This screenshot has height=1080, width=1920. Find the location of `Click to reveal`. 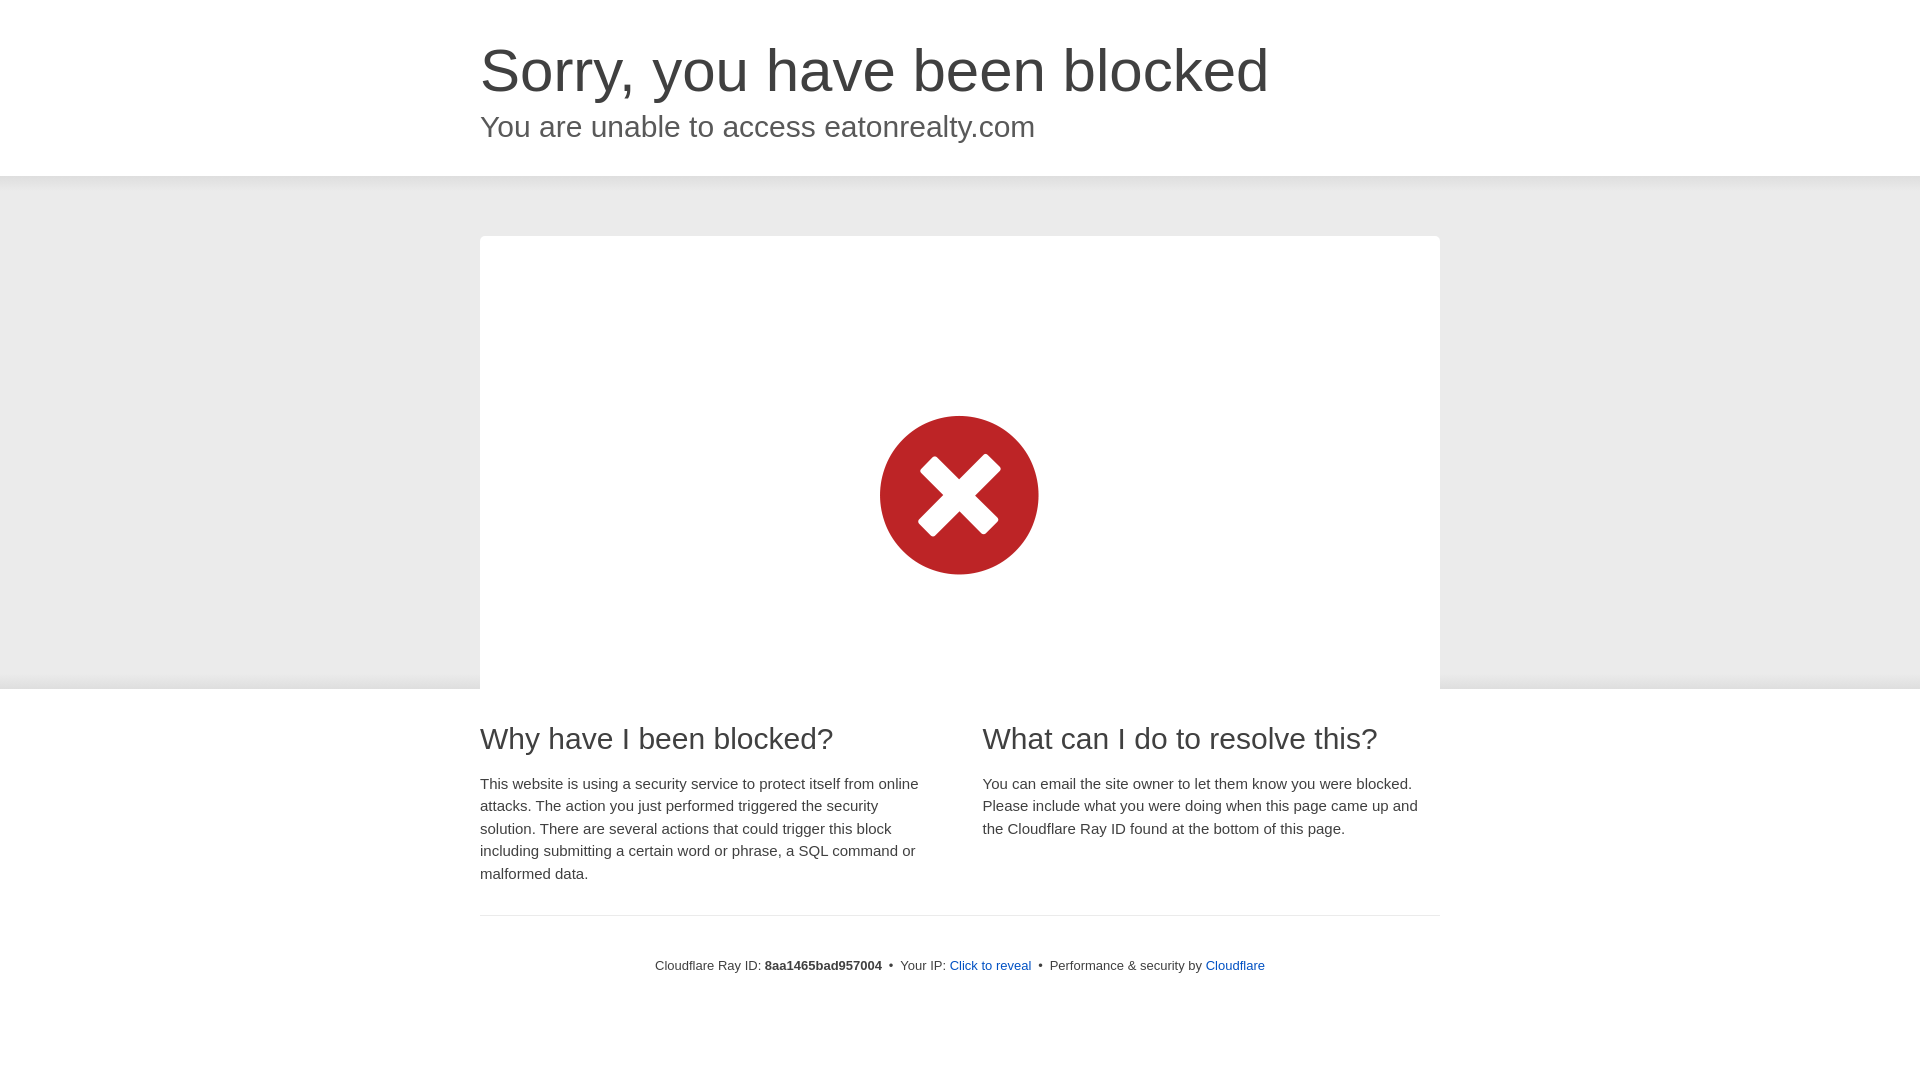

Click to reveal is located at coordinates (991, 966).